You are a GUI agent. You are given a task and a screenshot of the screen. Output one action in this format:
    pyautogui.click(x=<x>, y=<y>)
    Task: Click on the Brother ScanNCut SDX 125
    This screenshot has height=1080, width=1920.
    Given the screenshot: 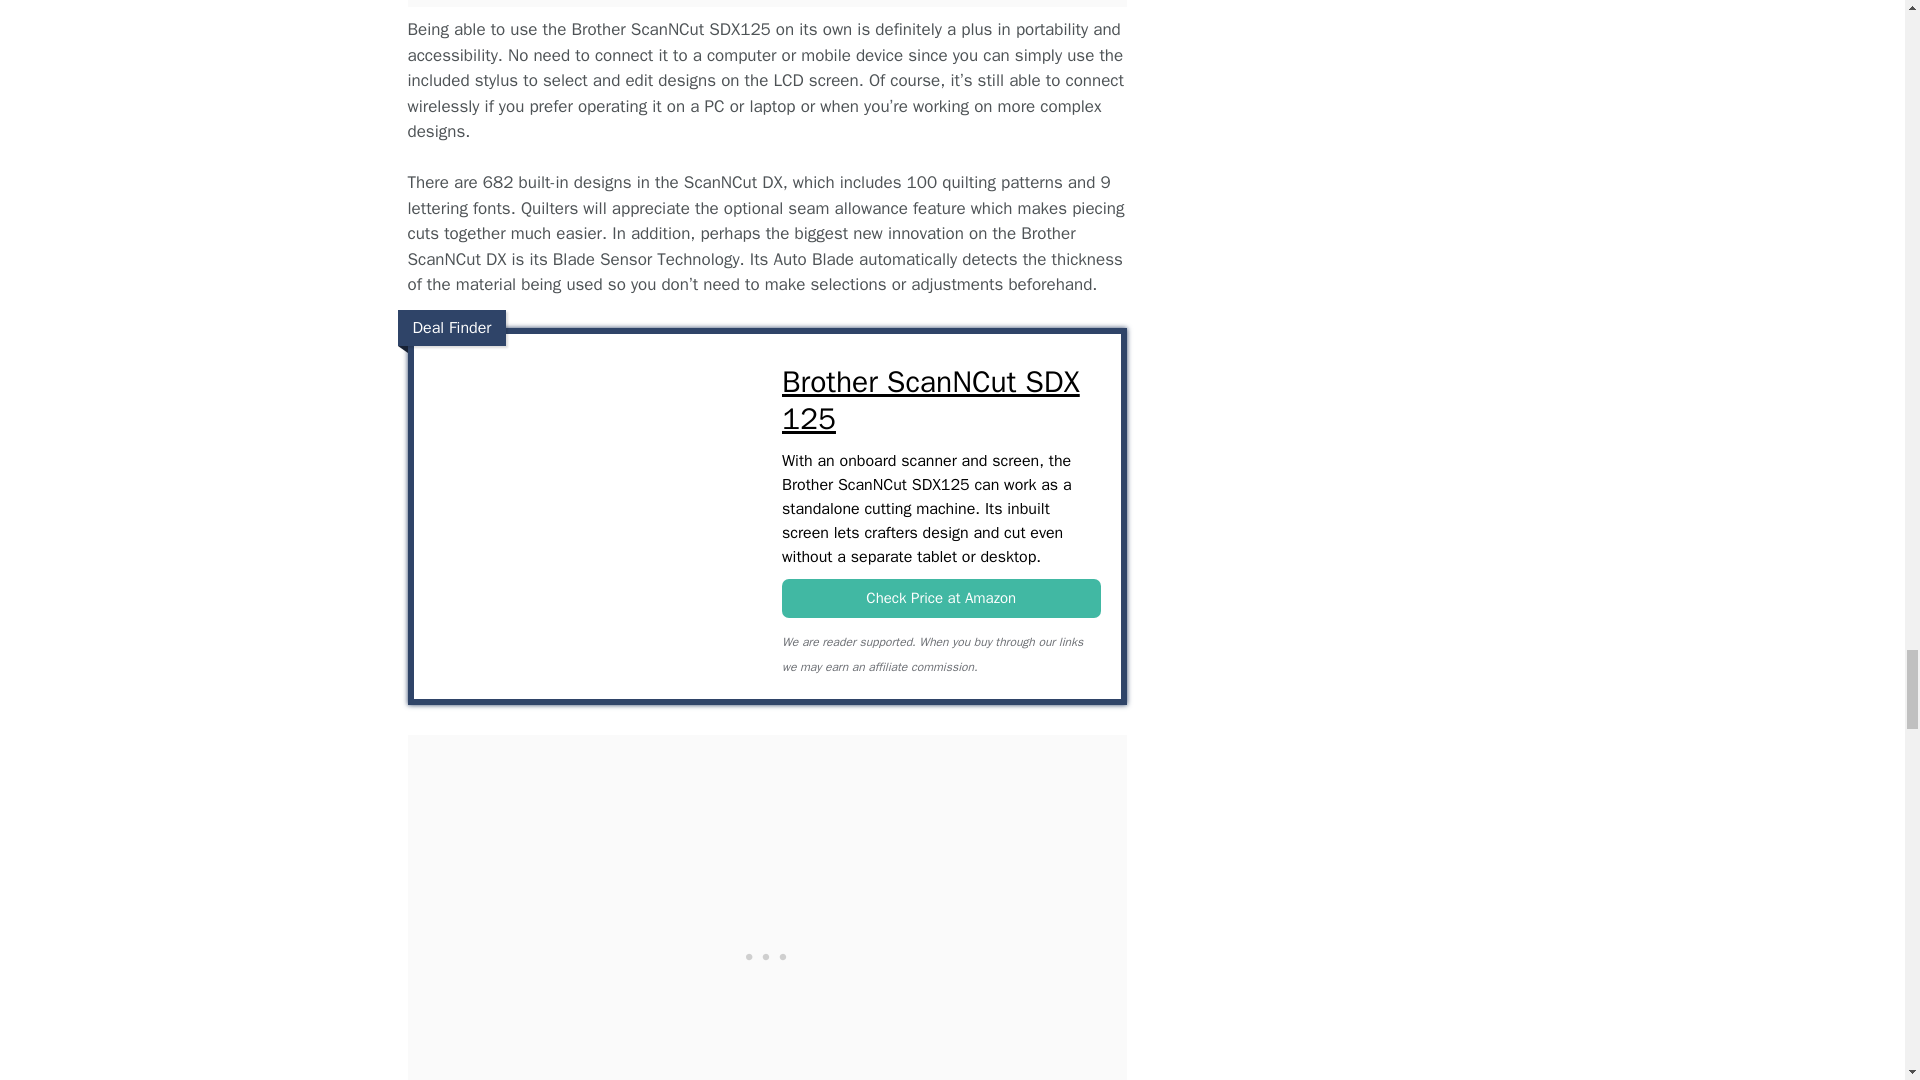 What is the action you would take?
    pyautogui.click(x=940, y=400)
    